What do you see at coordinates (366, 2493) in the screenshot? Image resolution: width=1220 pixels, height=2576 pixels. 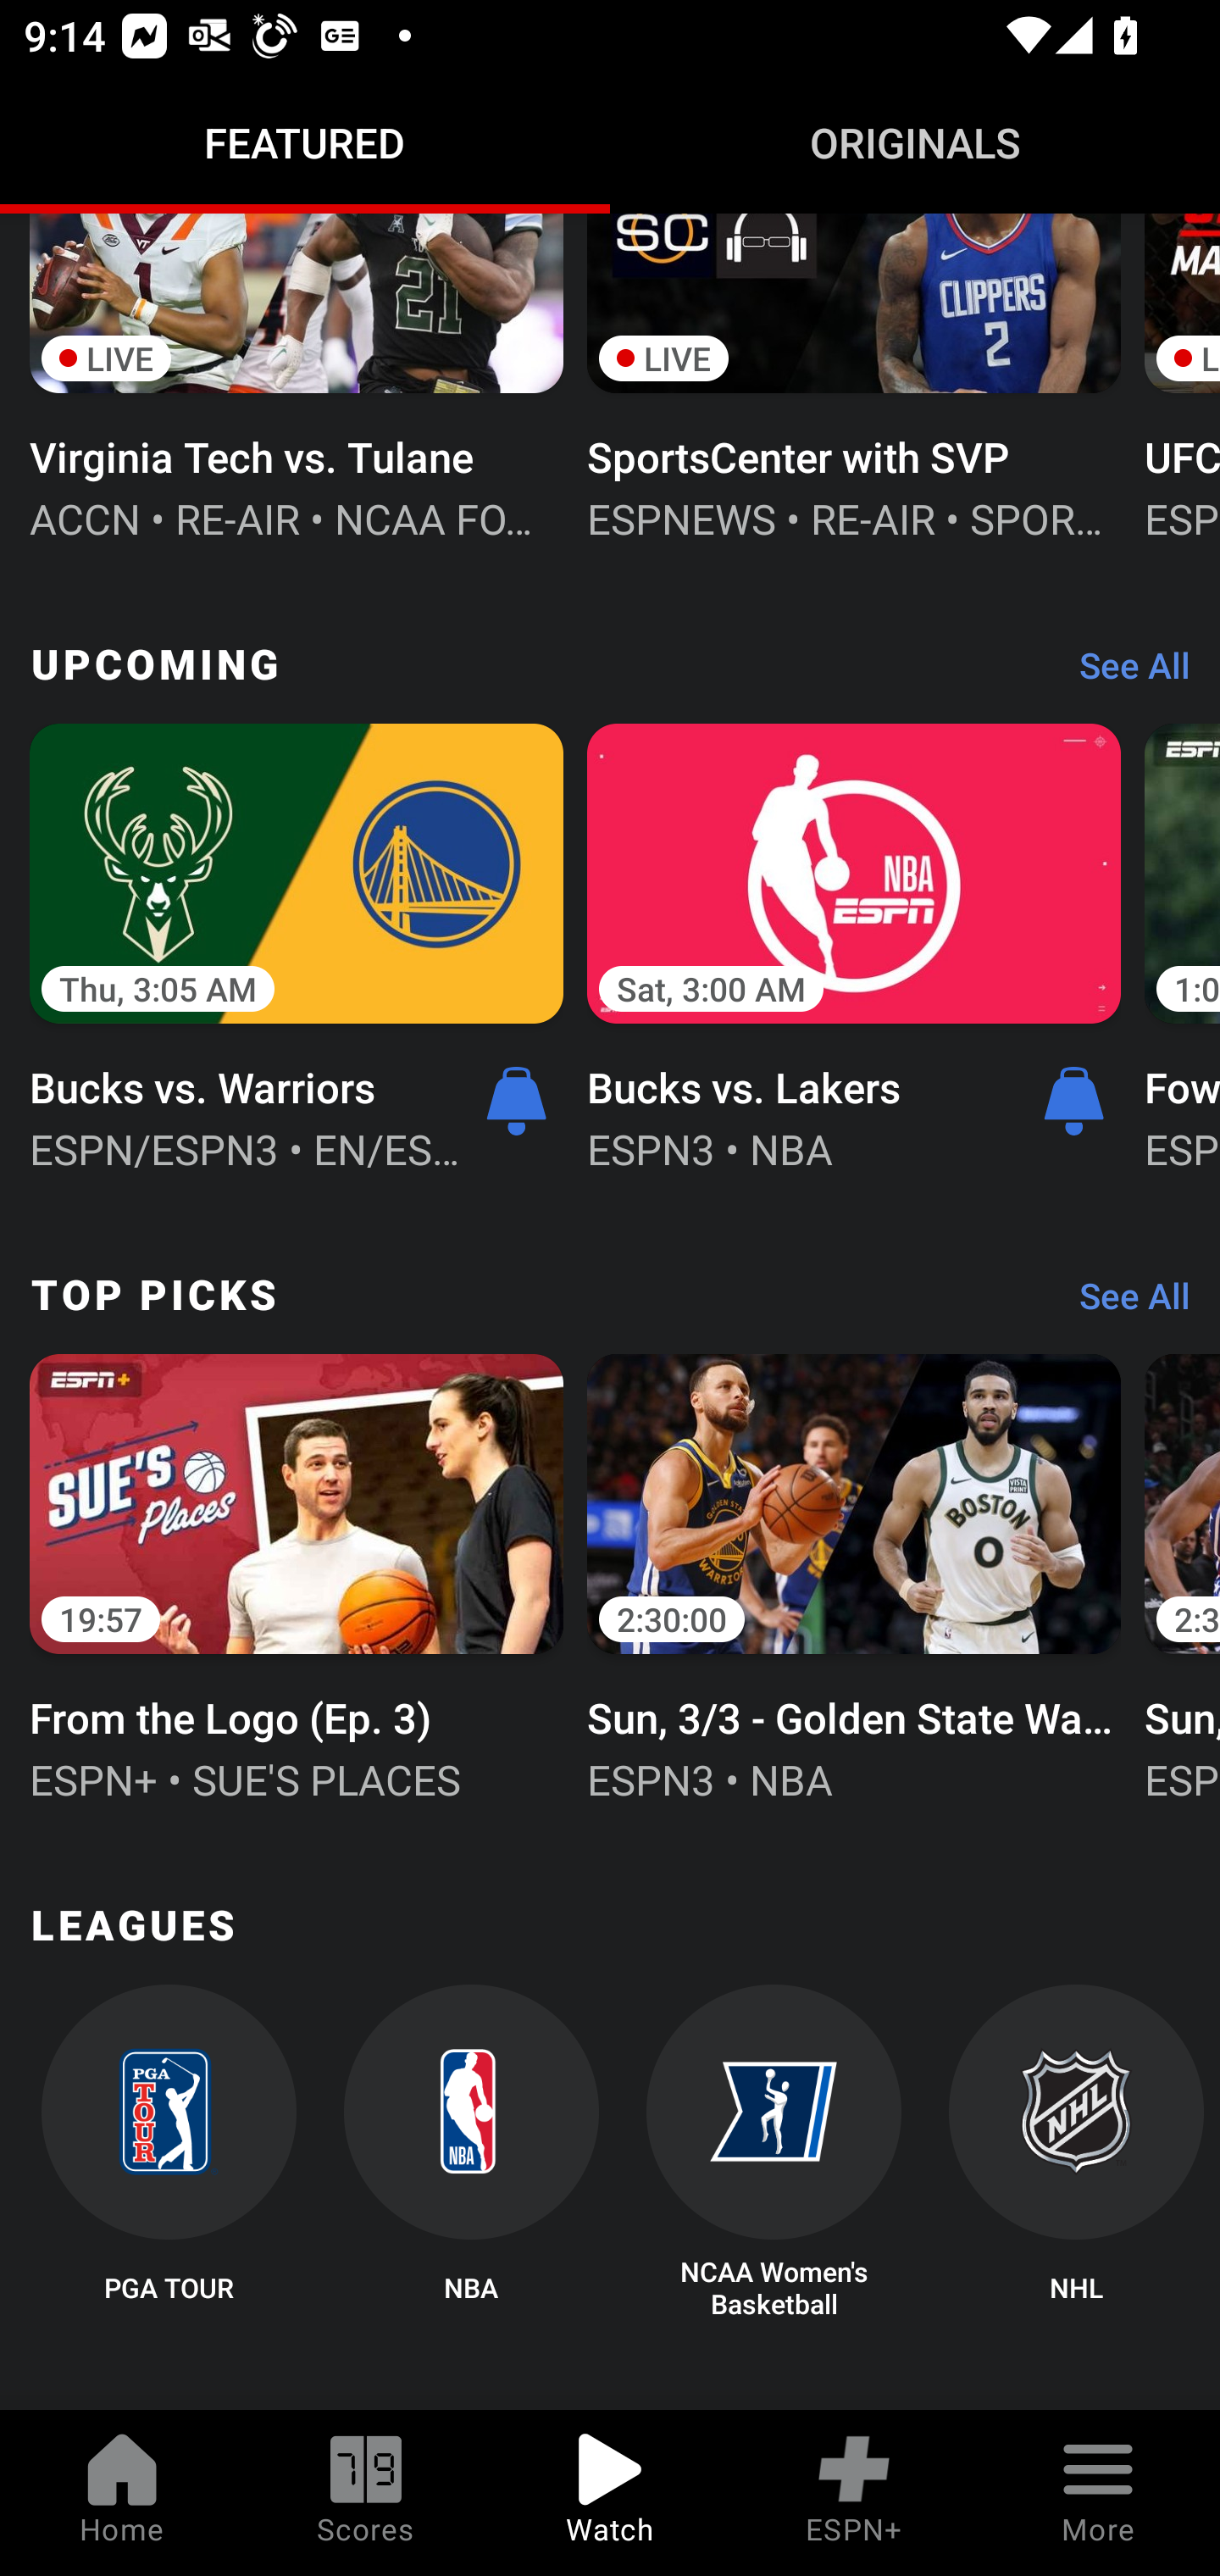 I see `Scores` at bounding box center [366, 2493].